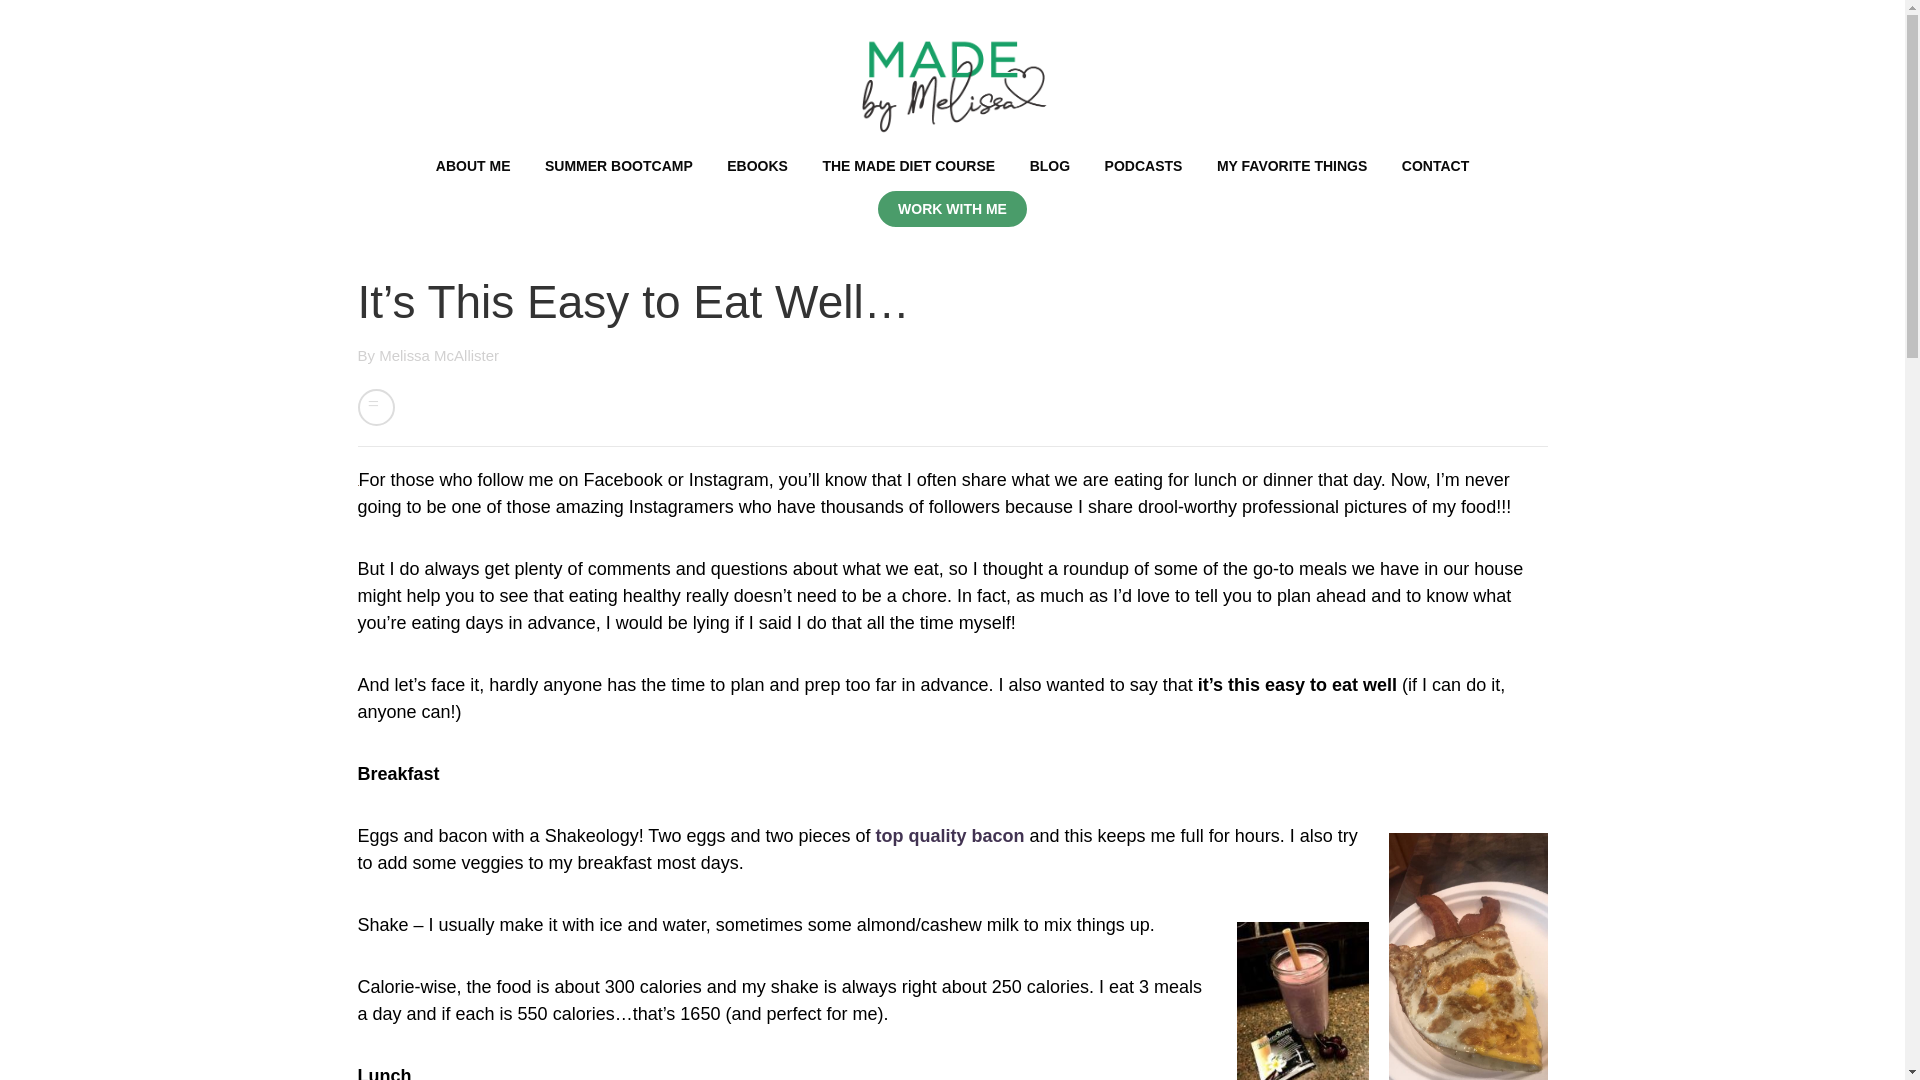 This screenshot has width=1920, height=1080. I want to click on PODCASTS, so click(1144, 165).